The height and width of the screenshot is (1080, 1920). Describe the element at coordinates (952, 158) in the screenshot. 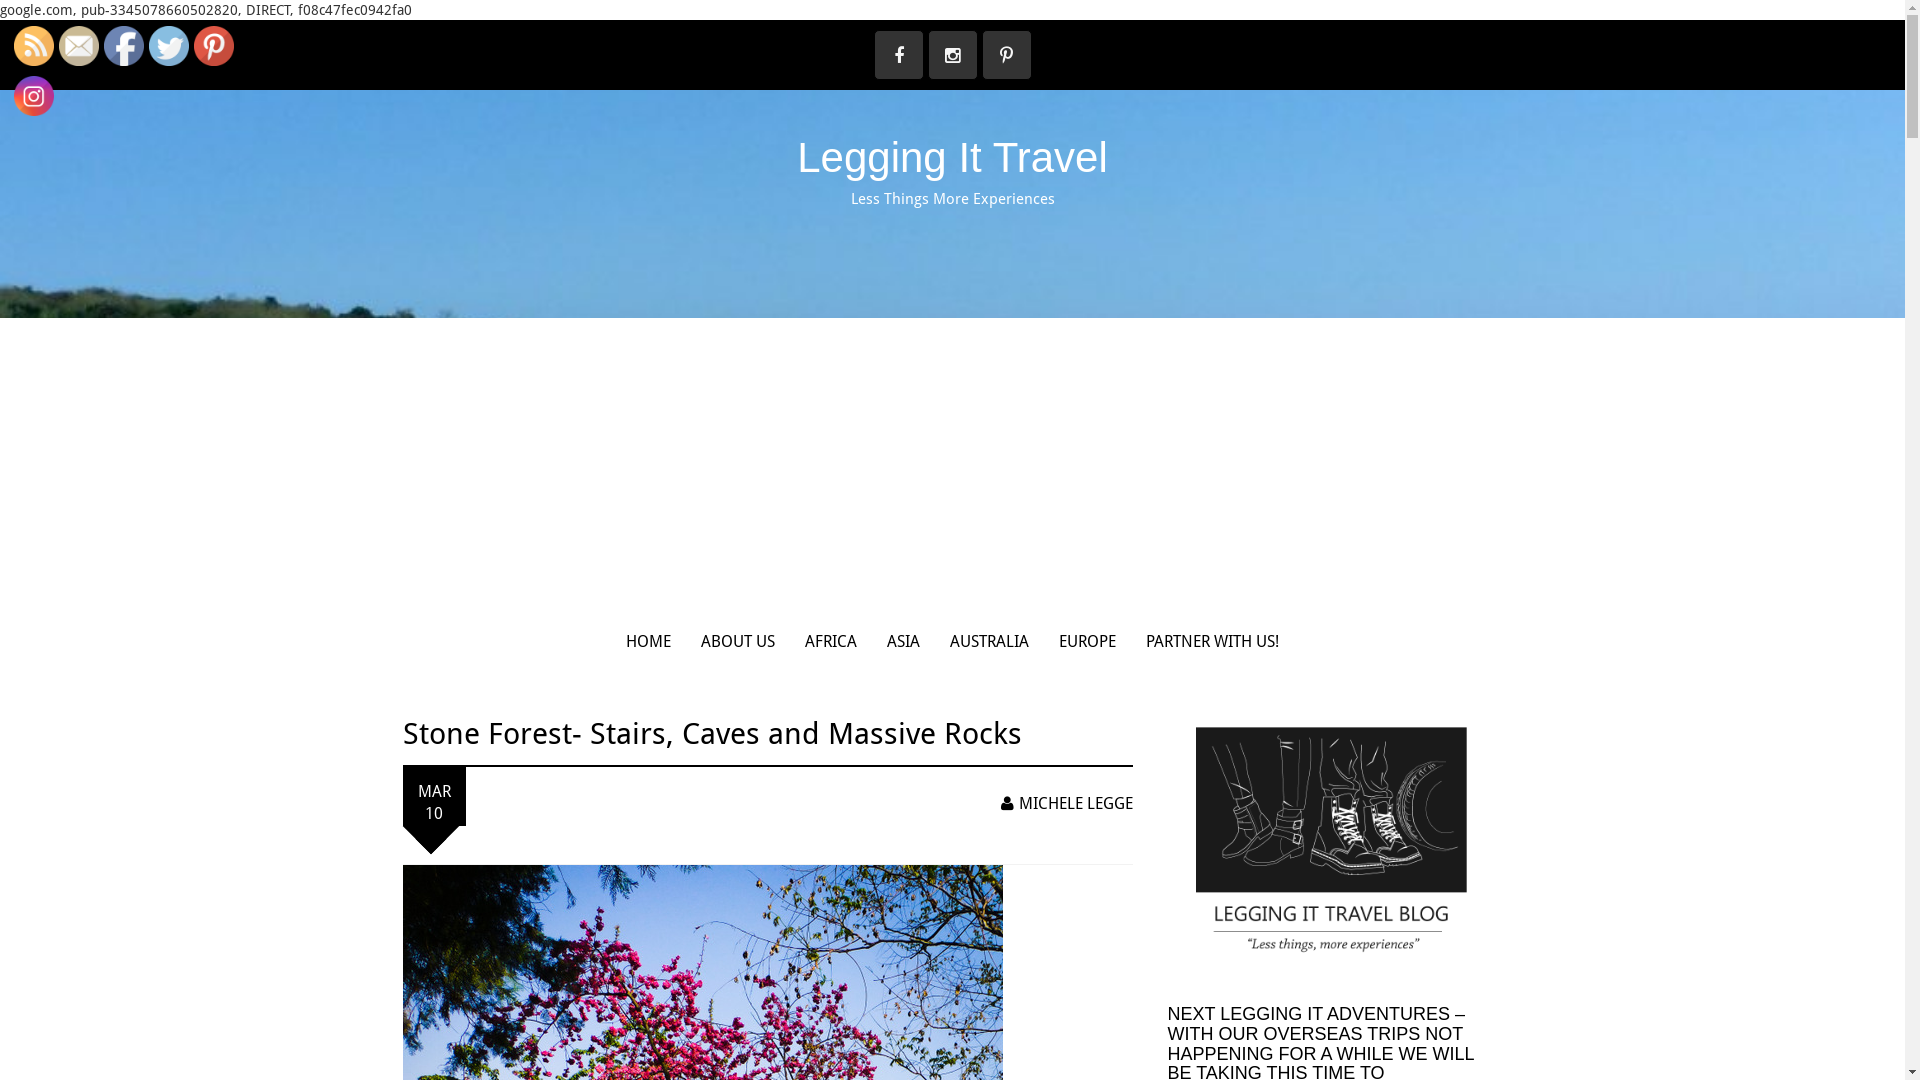

I see `Legging It Travel` at that location.